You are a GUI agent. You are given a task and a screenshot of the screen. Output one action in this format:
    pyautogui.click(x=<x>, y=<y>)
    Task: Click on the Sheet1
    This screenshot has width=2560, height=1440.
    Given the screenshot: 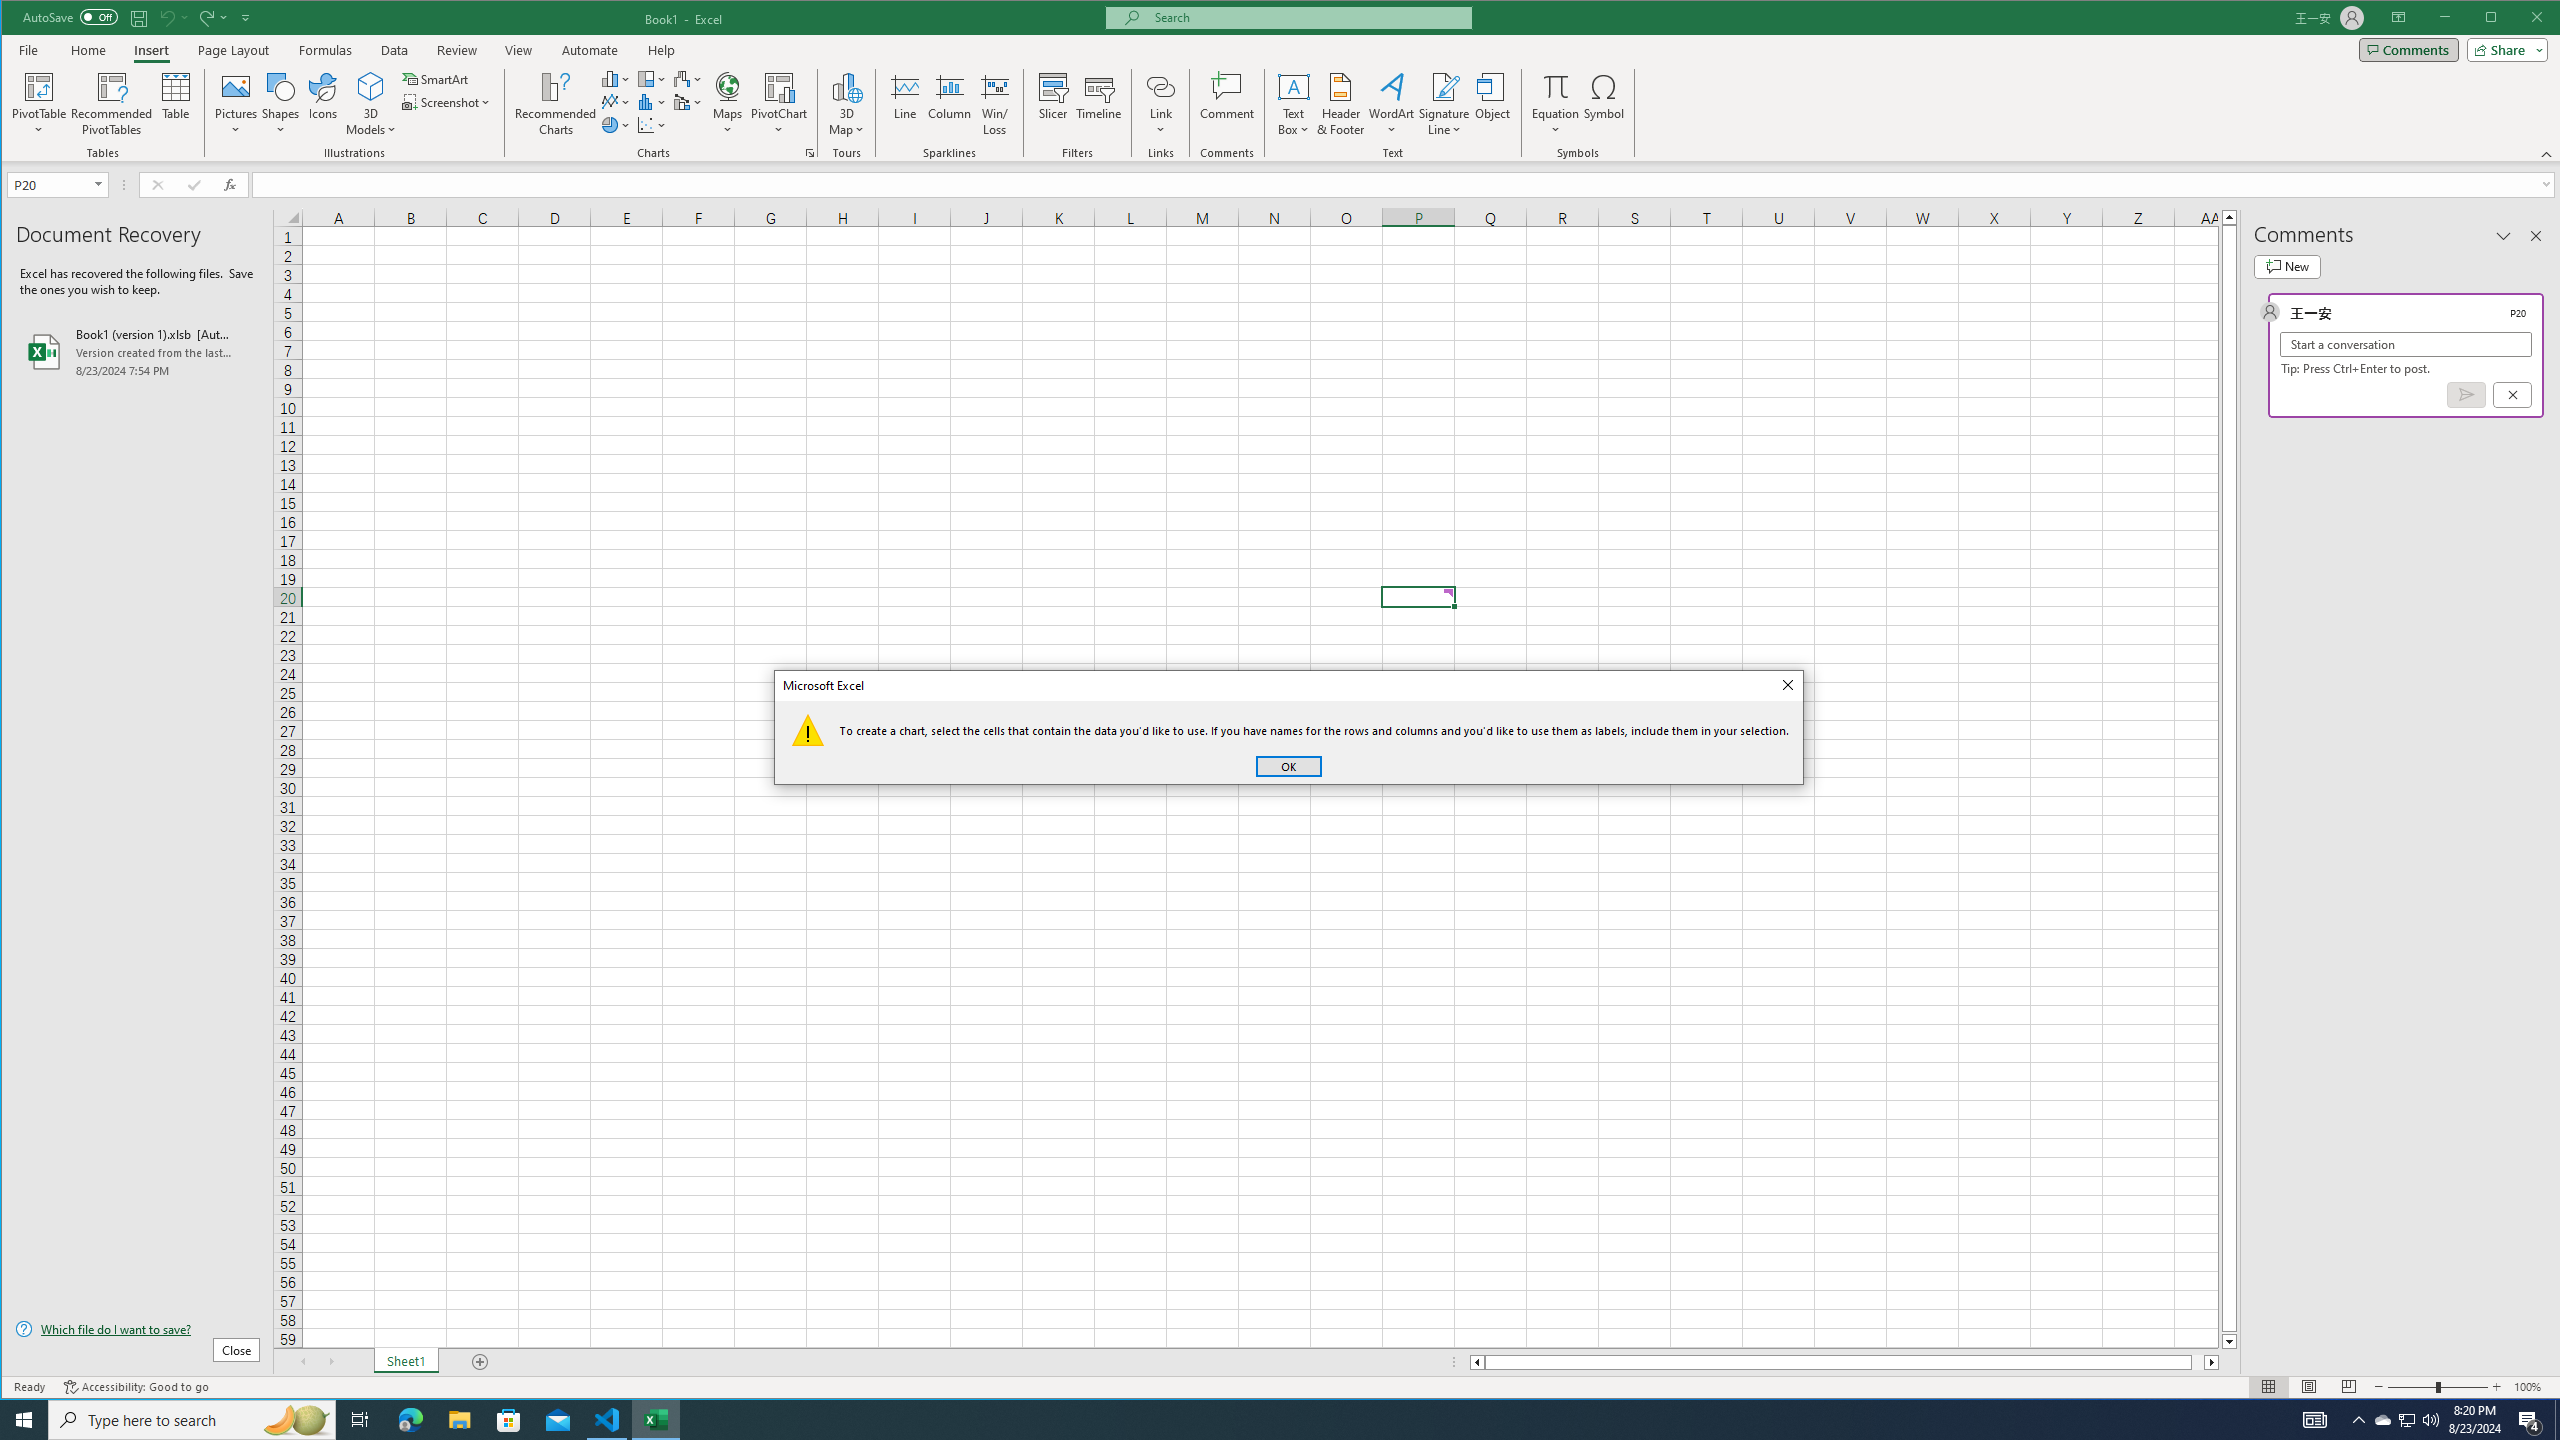 What is the action you would take?
    pyautogui.click(x=405, y=1362)
    